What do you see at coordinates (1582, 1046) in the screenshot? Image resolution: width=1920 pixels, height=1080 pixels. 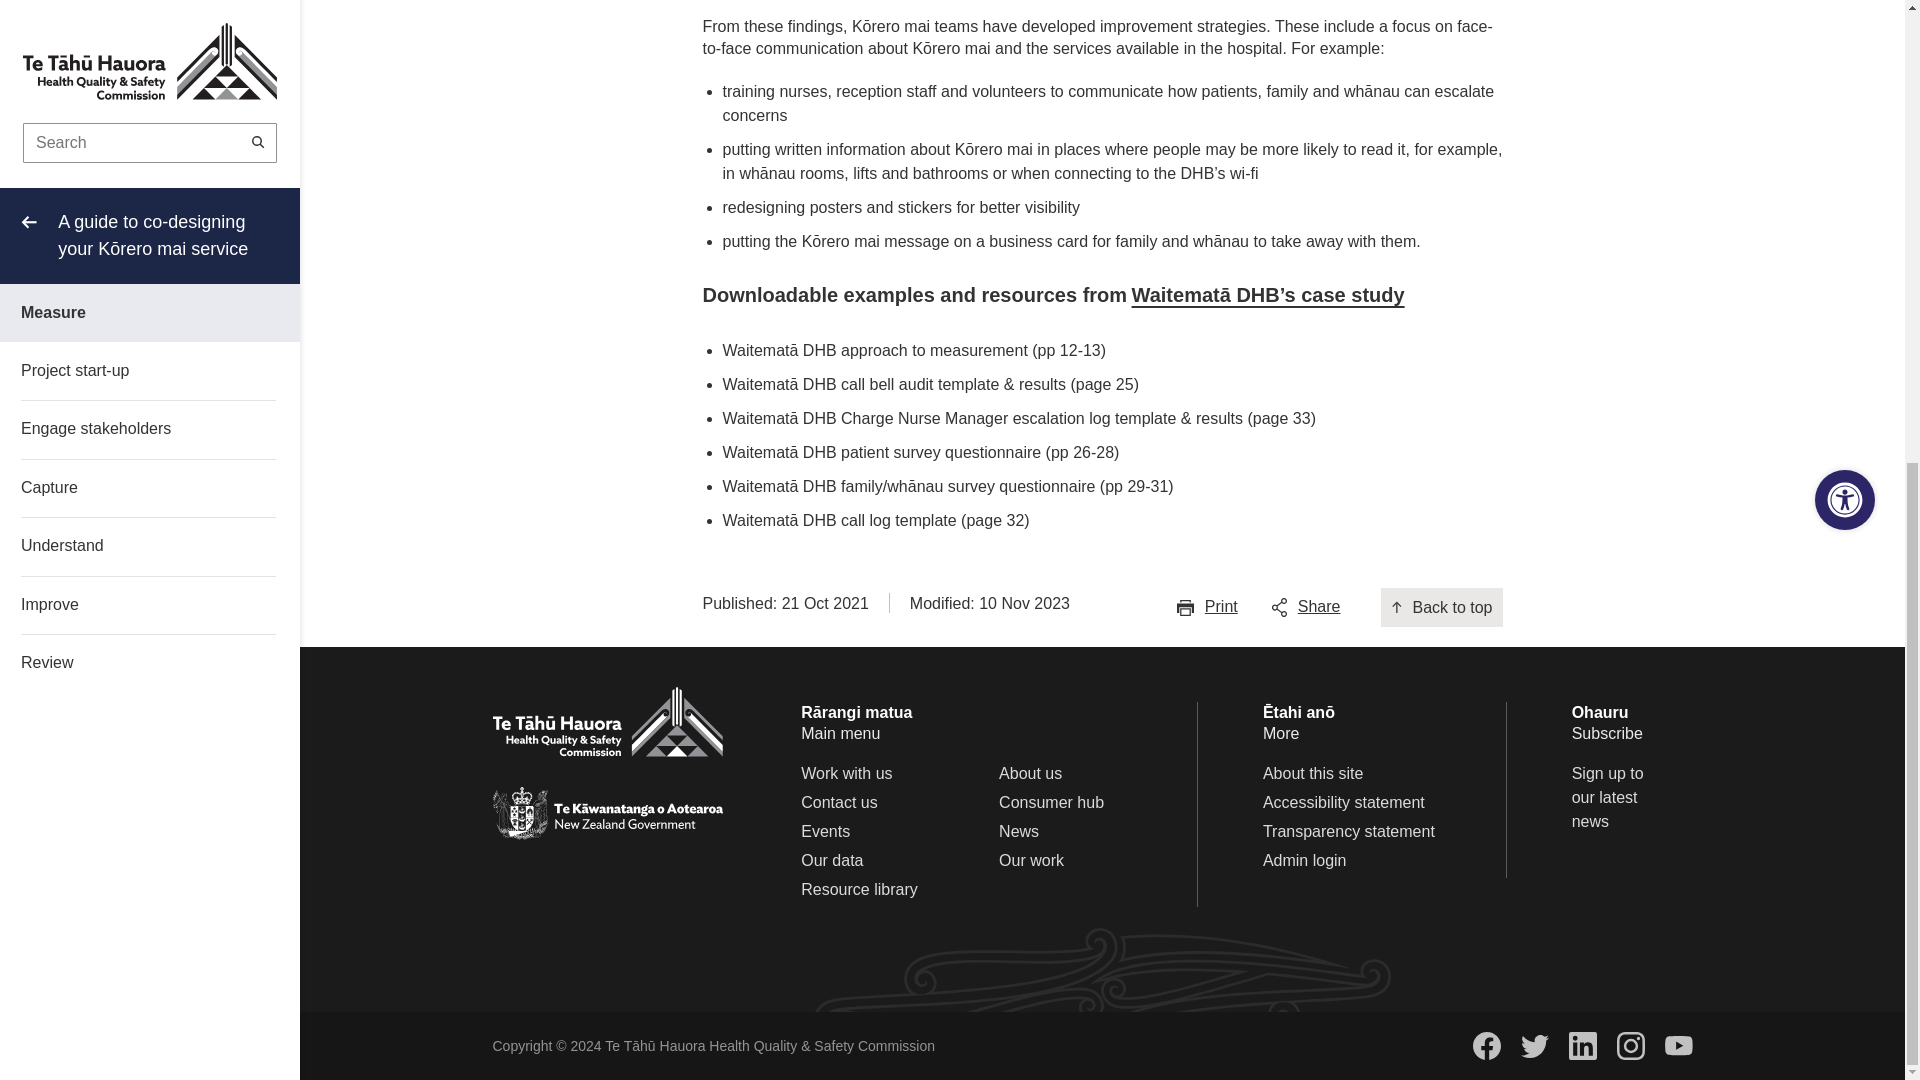 I see `LinkedIn page` at bounding box center [1582, 1046].